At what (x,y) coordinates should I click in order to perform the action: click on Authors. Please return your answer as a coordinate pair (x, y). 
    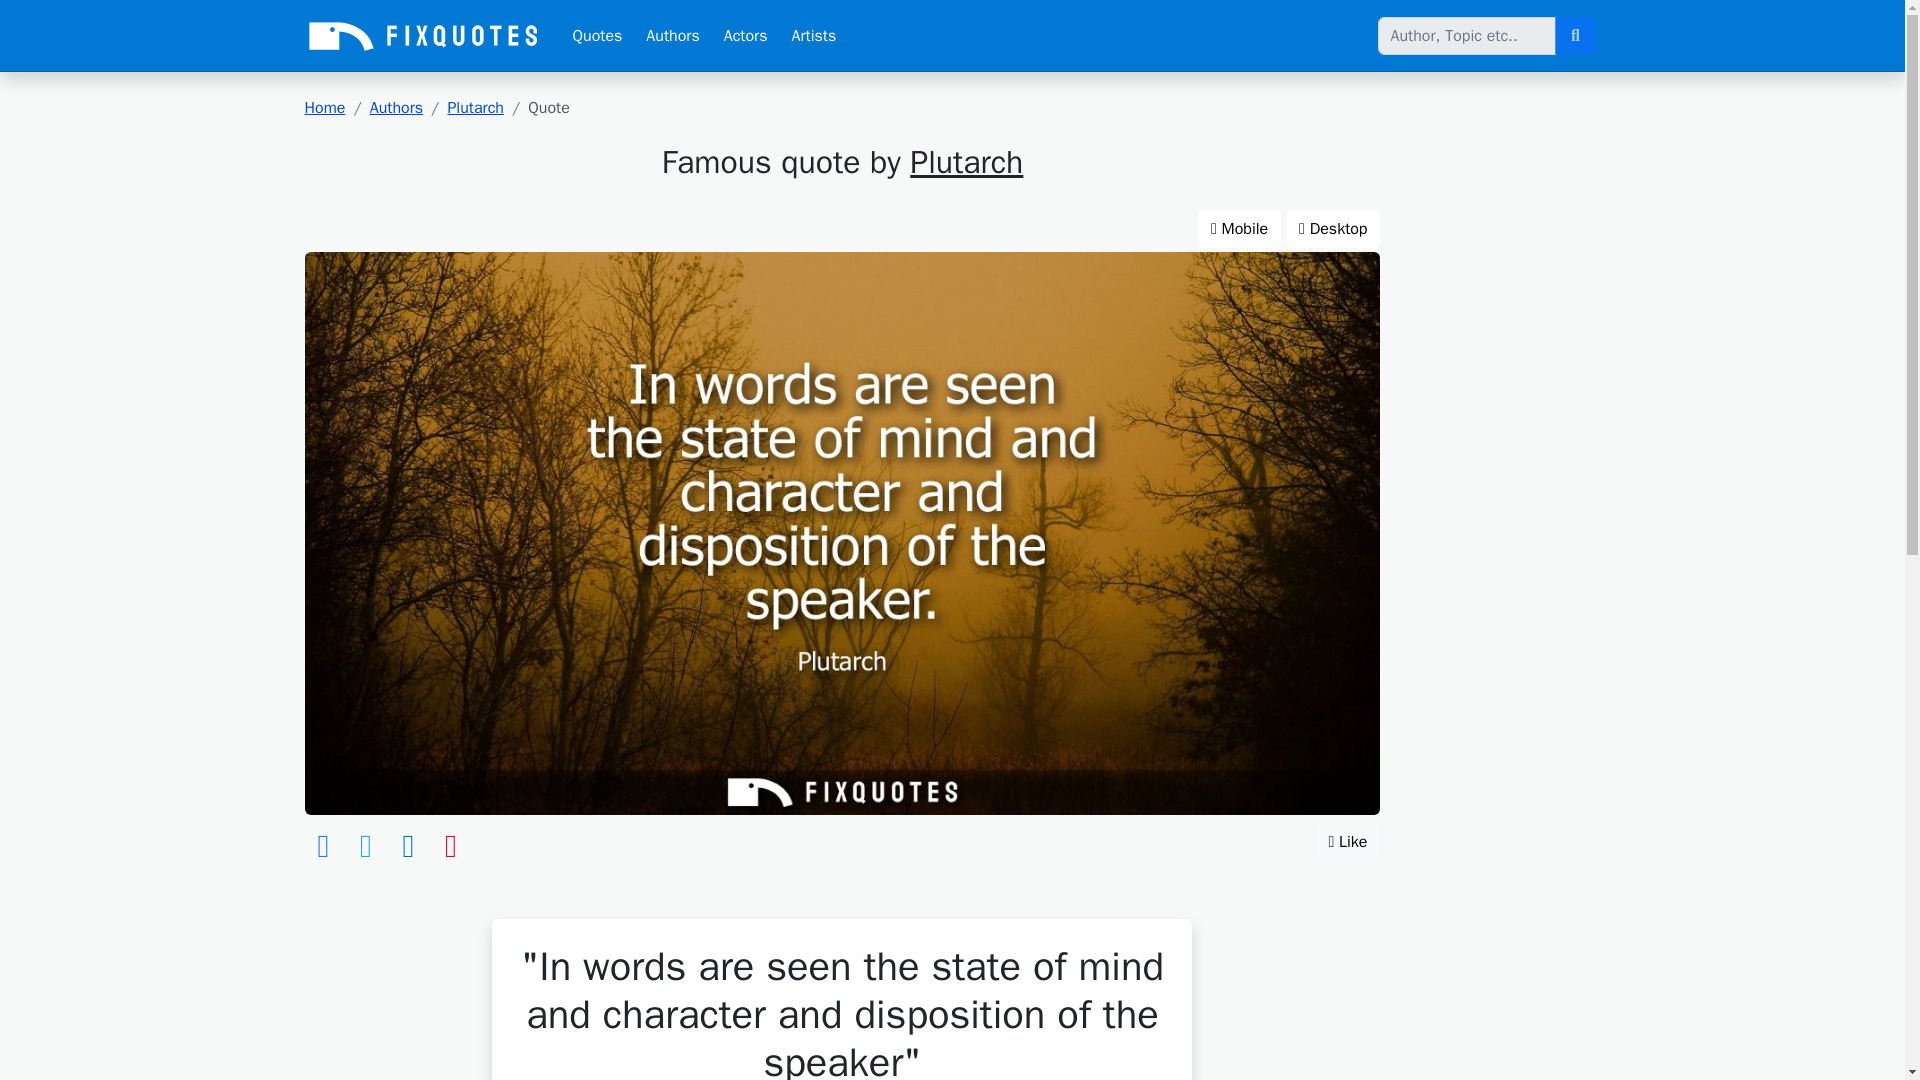
    Looking at the image, I should click on (396, 108).